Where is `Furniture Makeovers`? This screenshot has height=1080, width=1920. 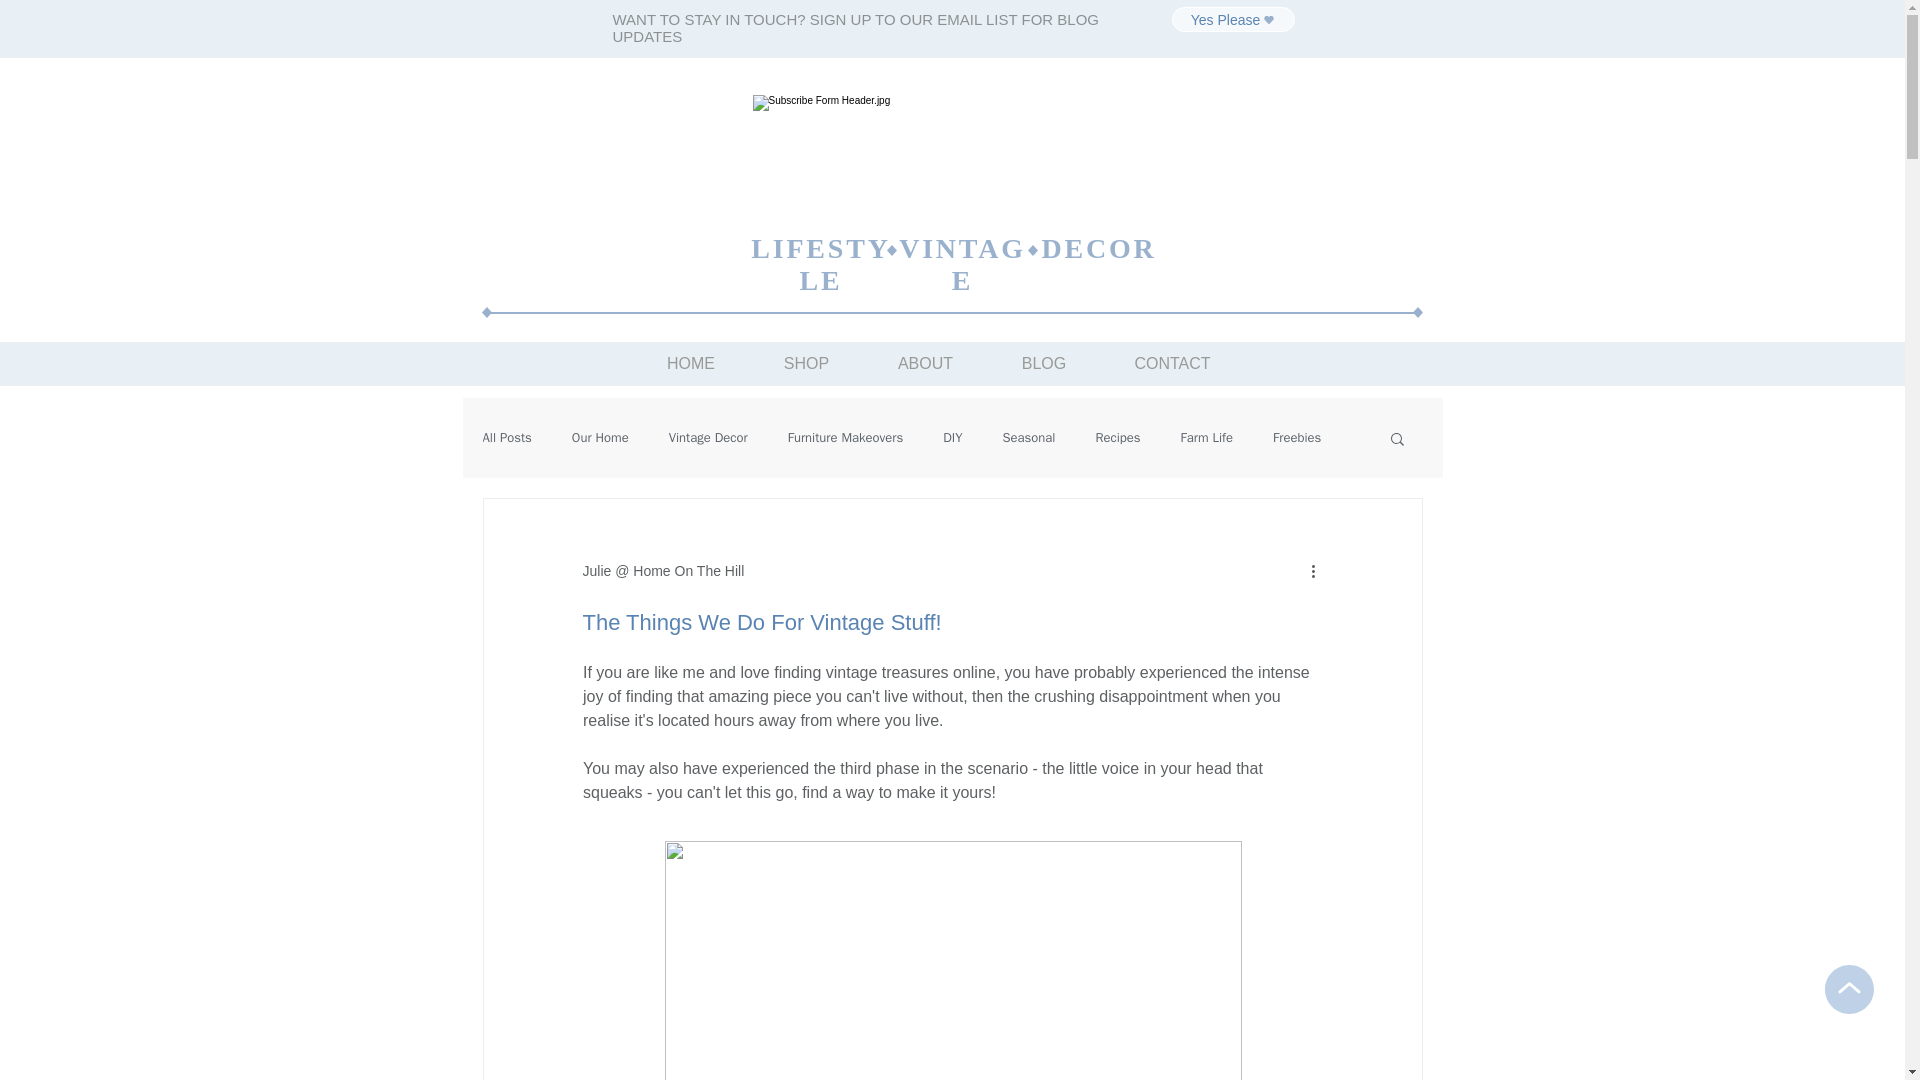
Furniture Makeovers is located at coordinates (846, 438).